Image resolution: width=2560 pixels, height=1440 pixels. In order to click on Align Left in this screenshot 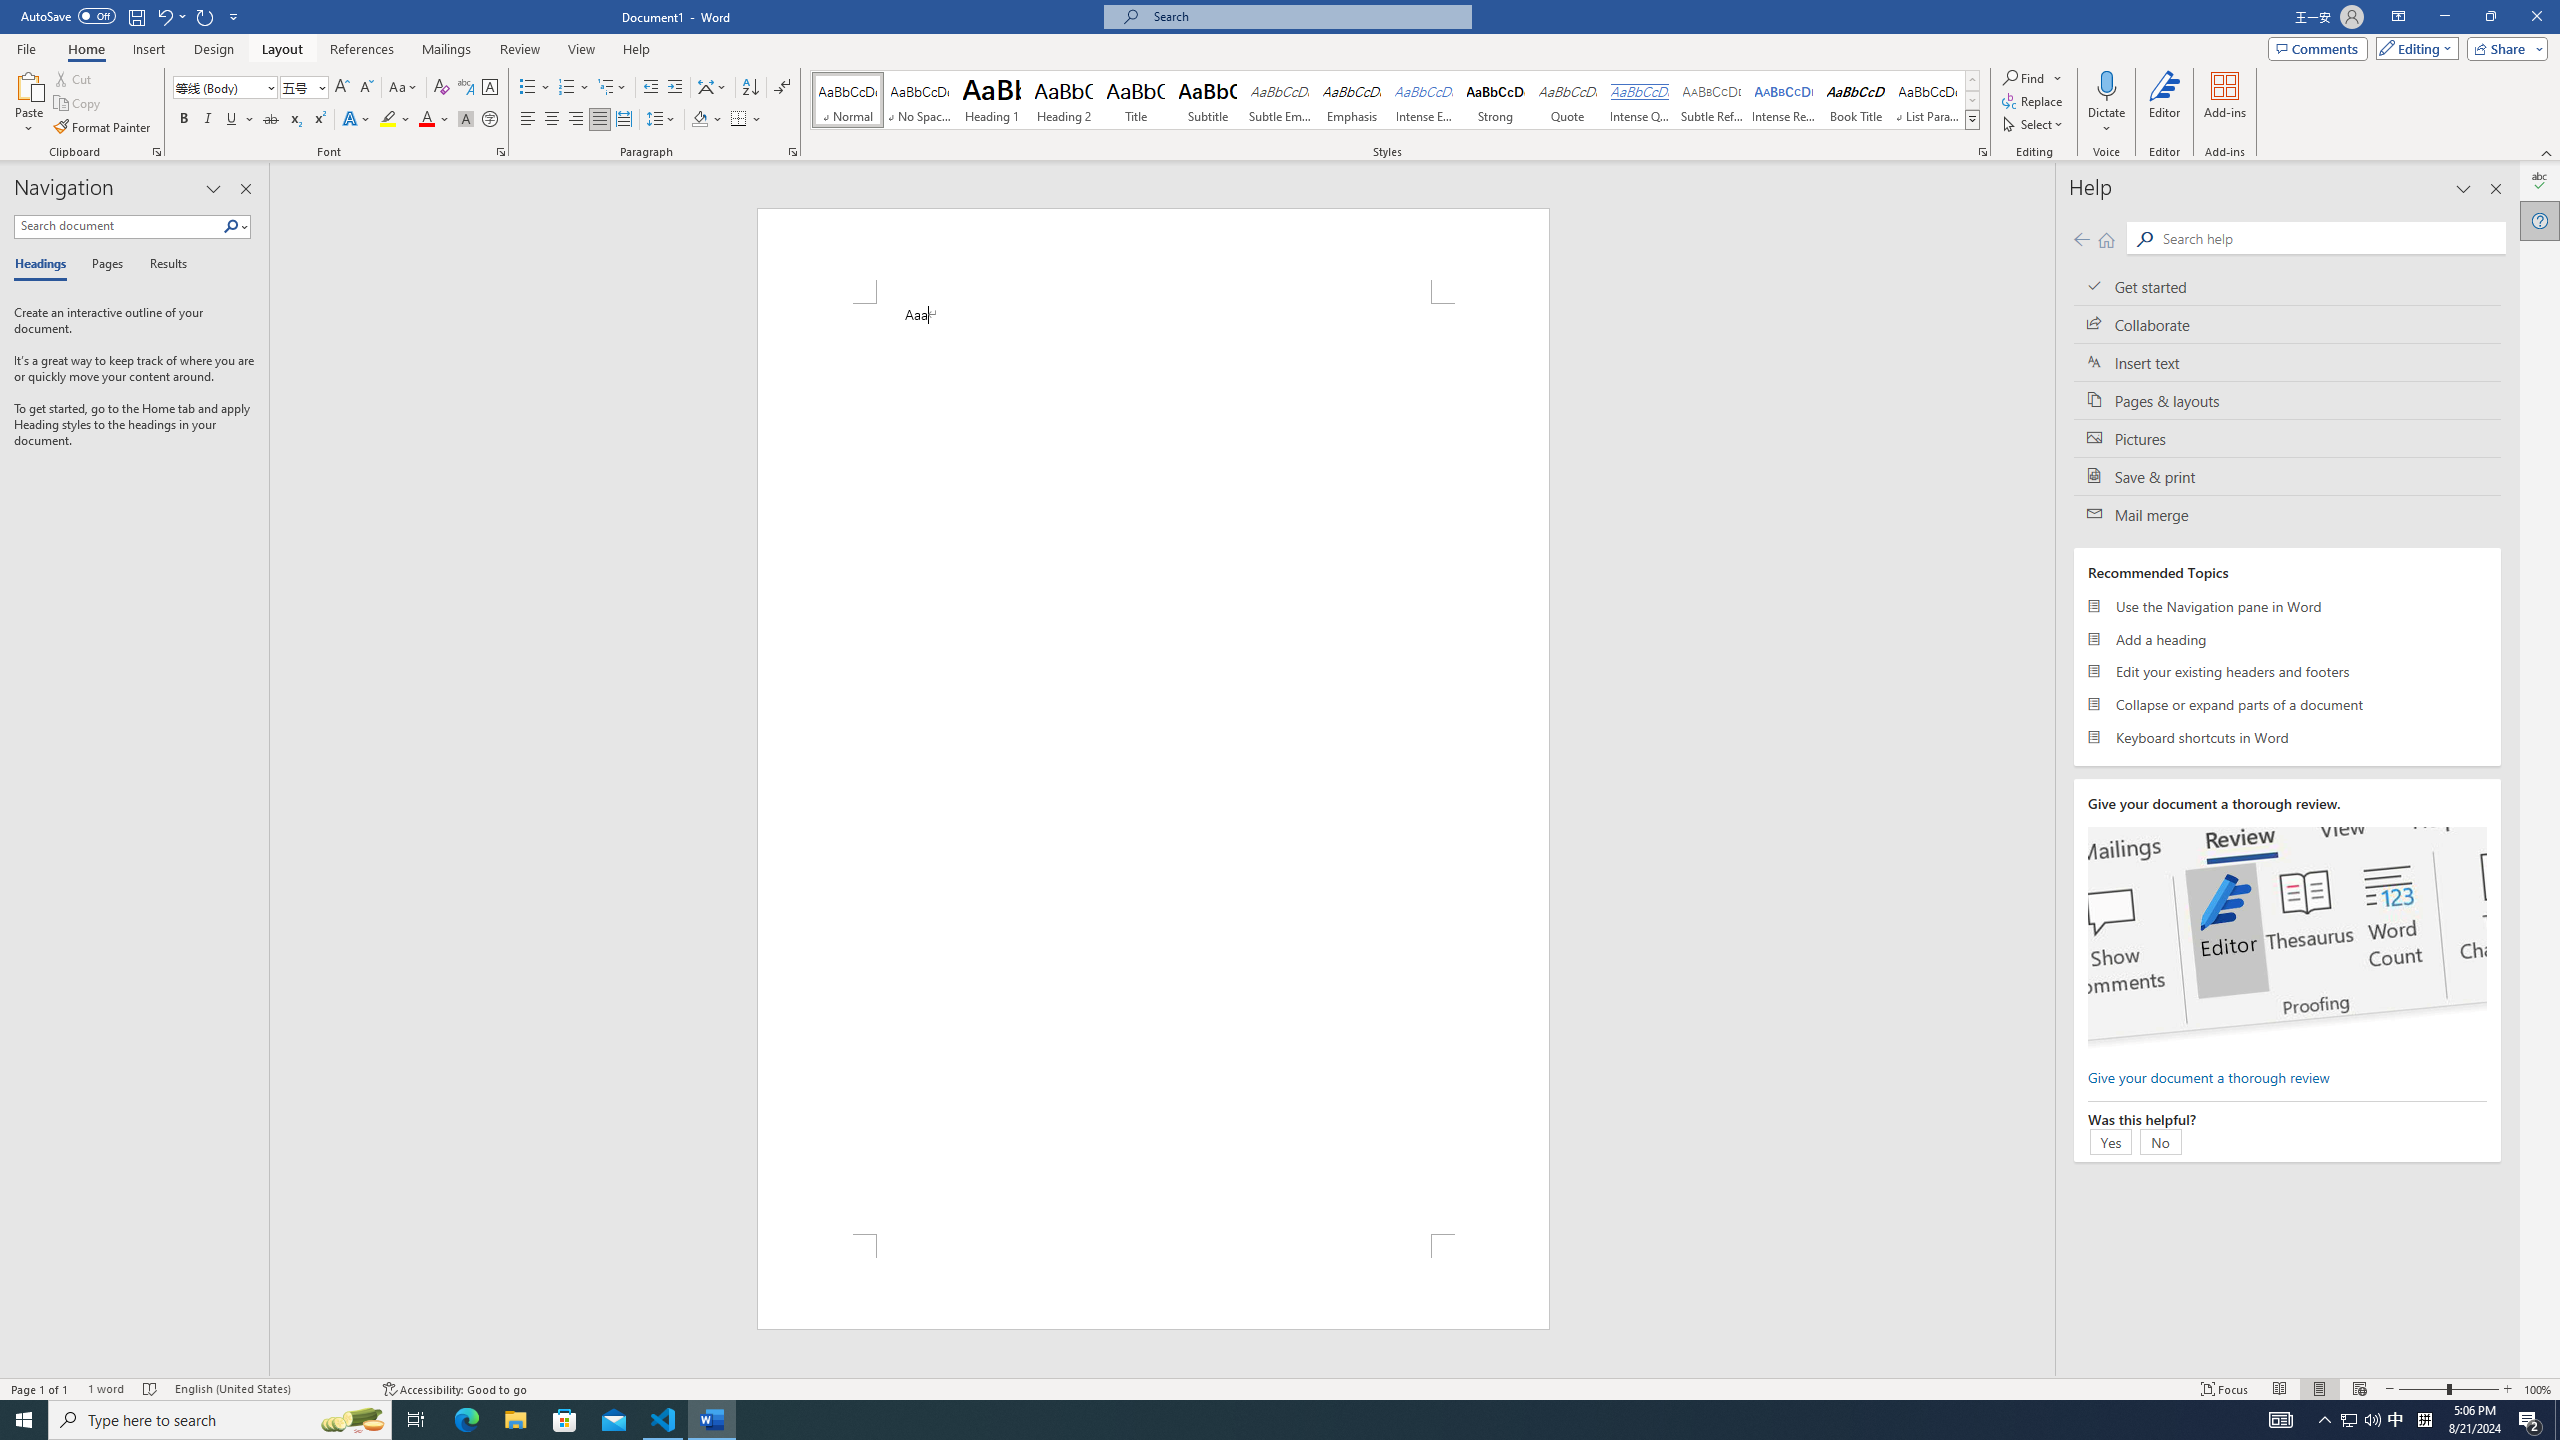, I will do `click(528, 120)`.